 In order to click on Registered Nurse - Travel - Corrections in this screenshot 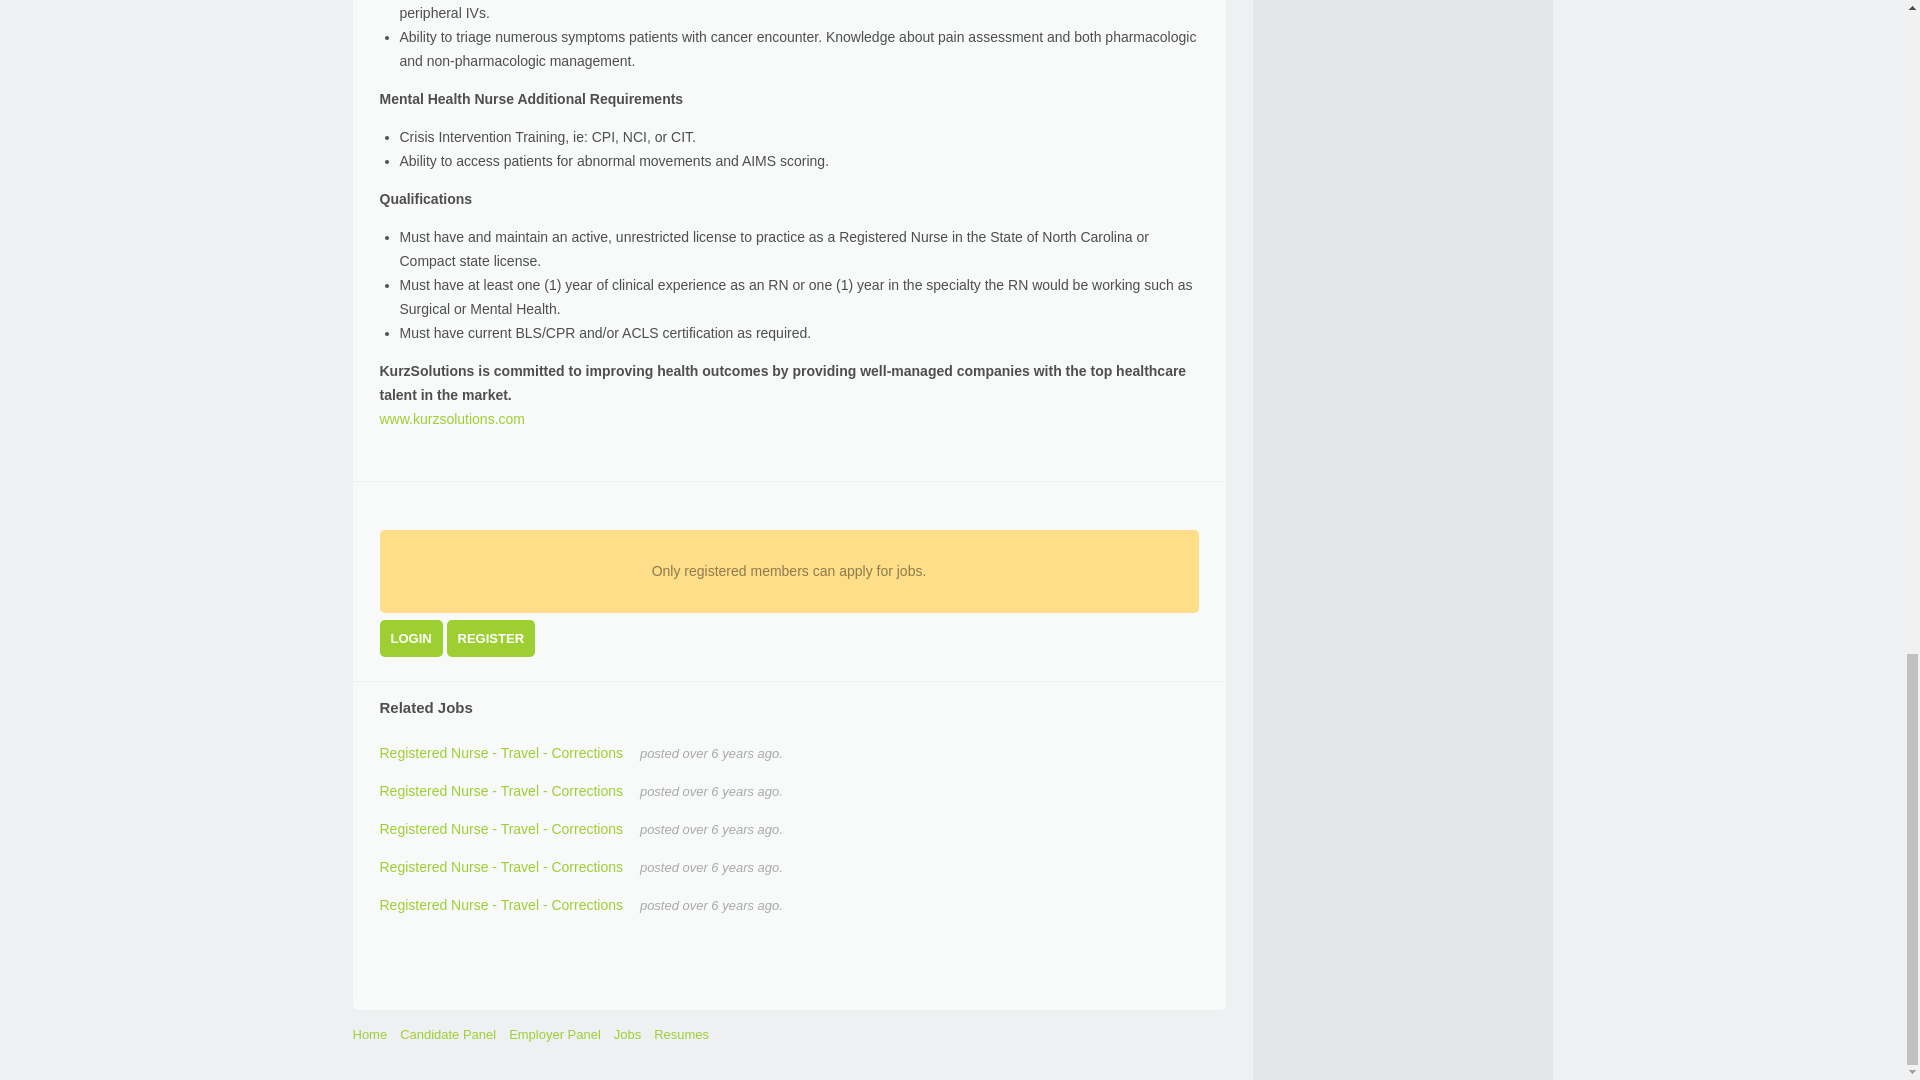, I will do `click(502, 828)`.